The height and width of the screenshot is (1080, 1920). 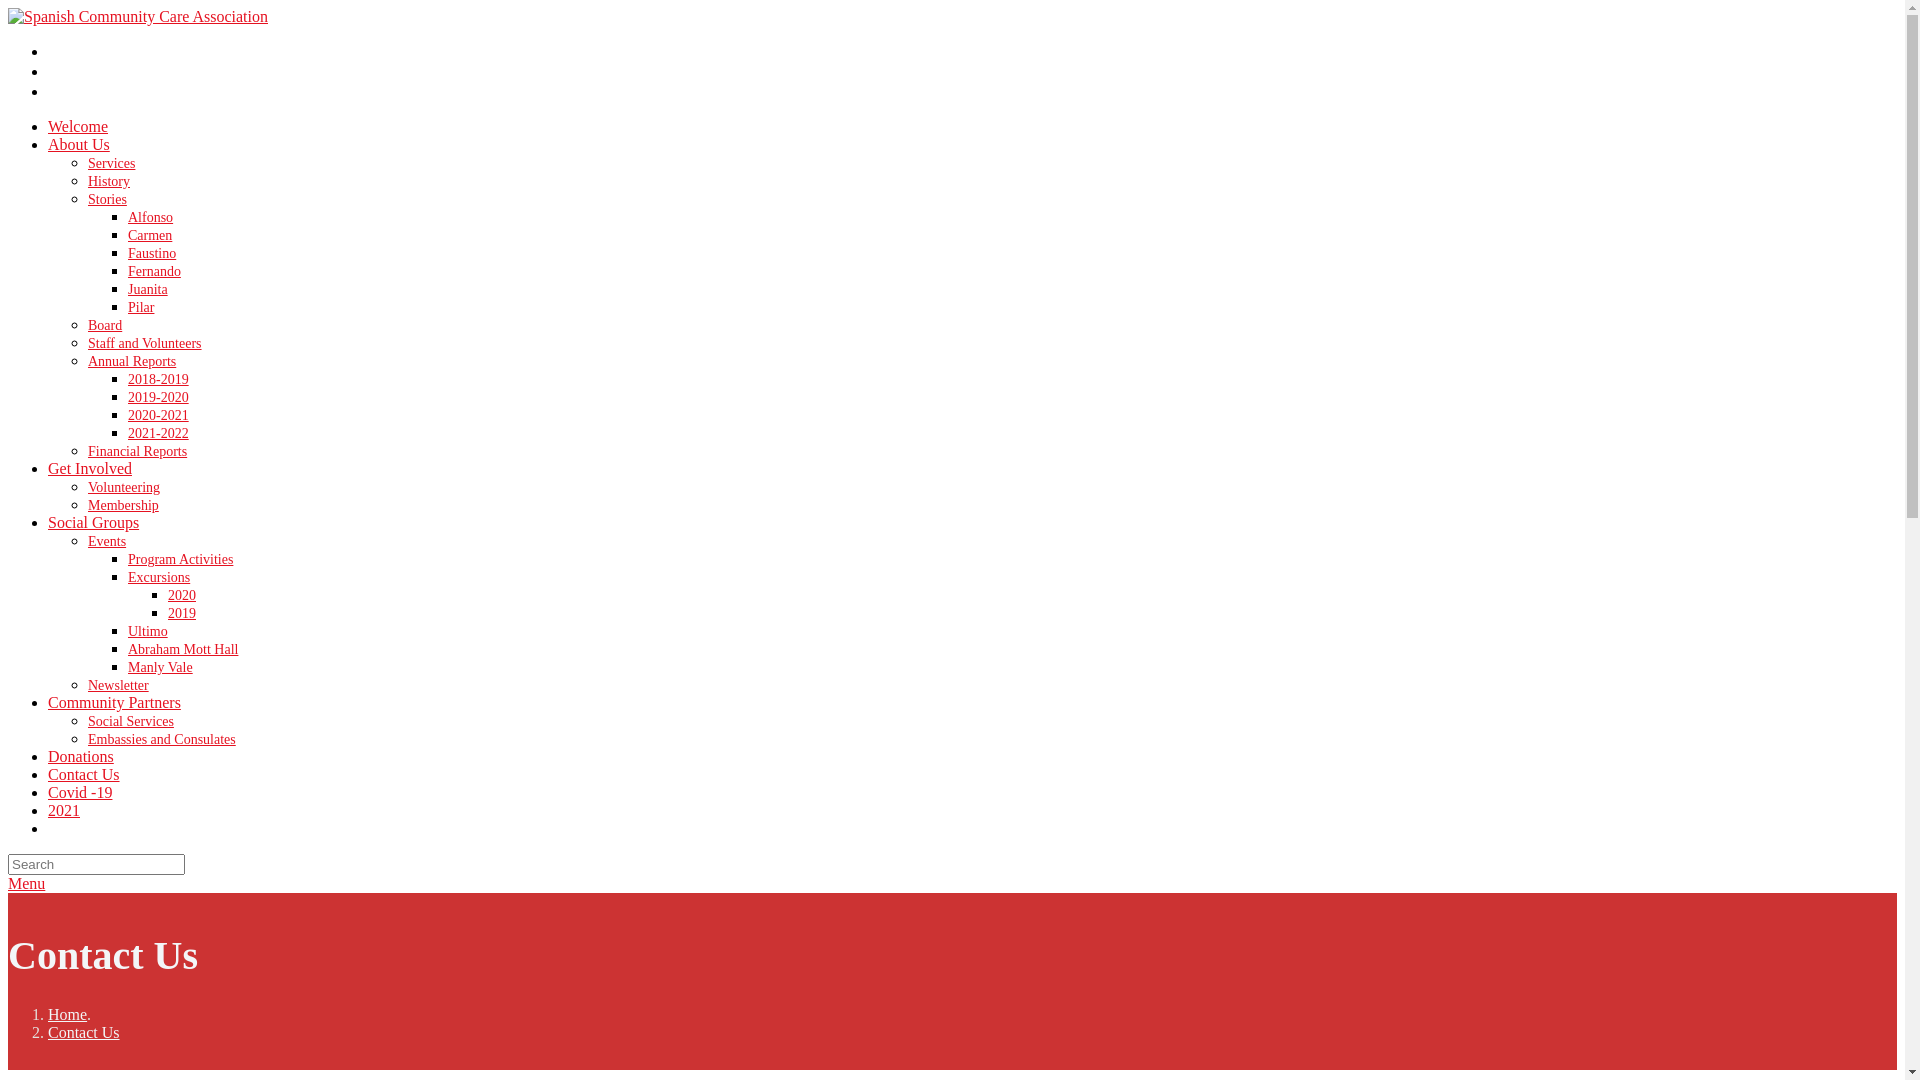 I want to click on Covid -19, so click(x=80, y=792).